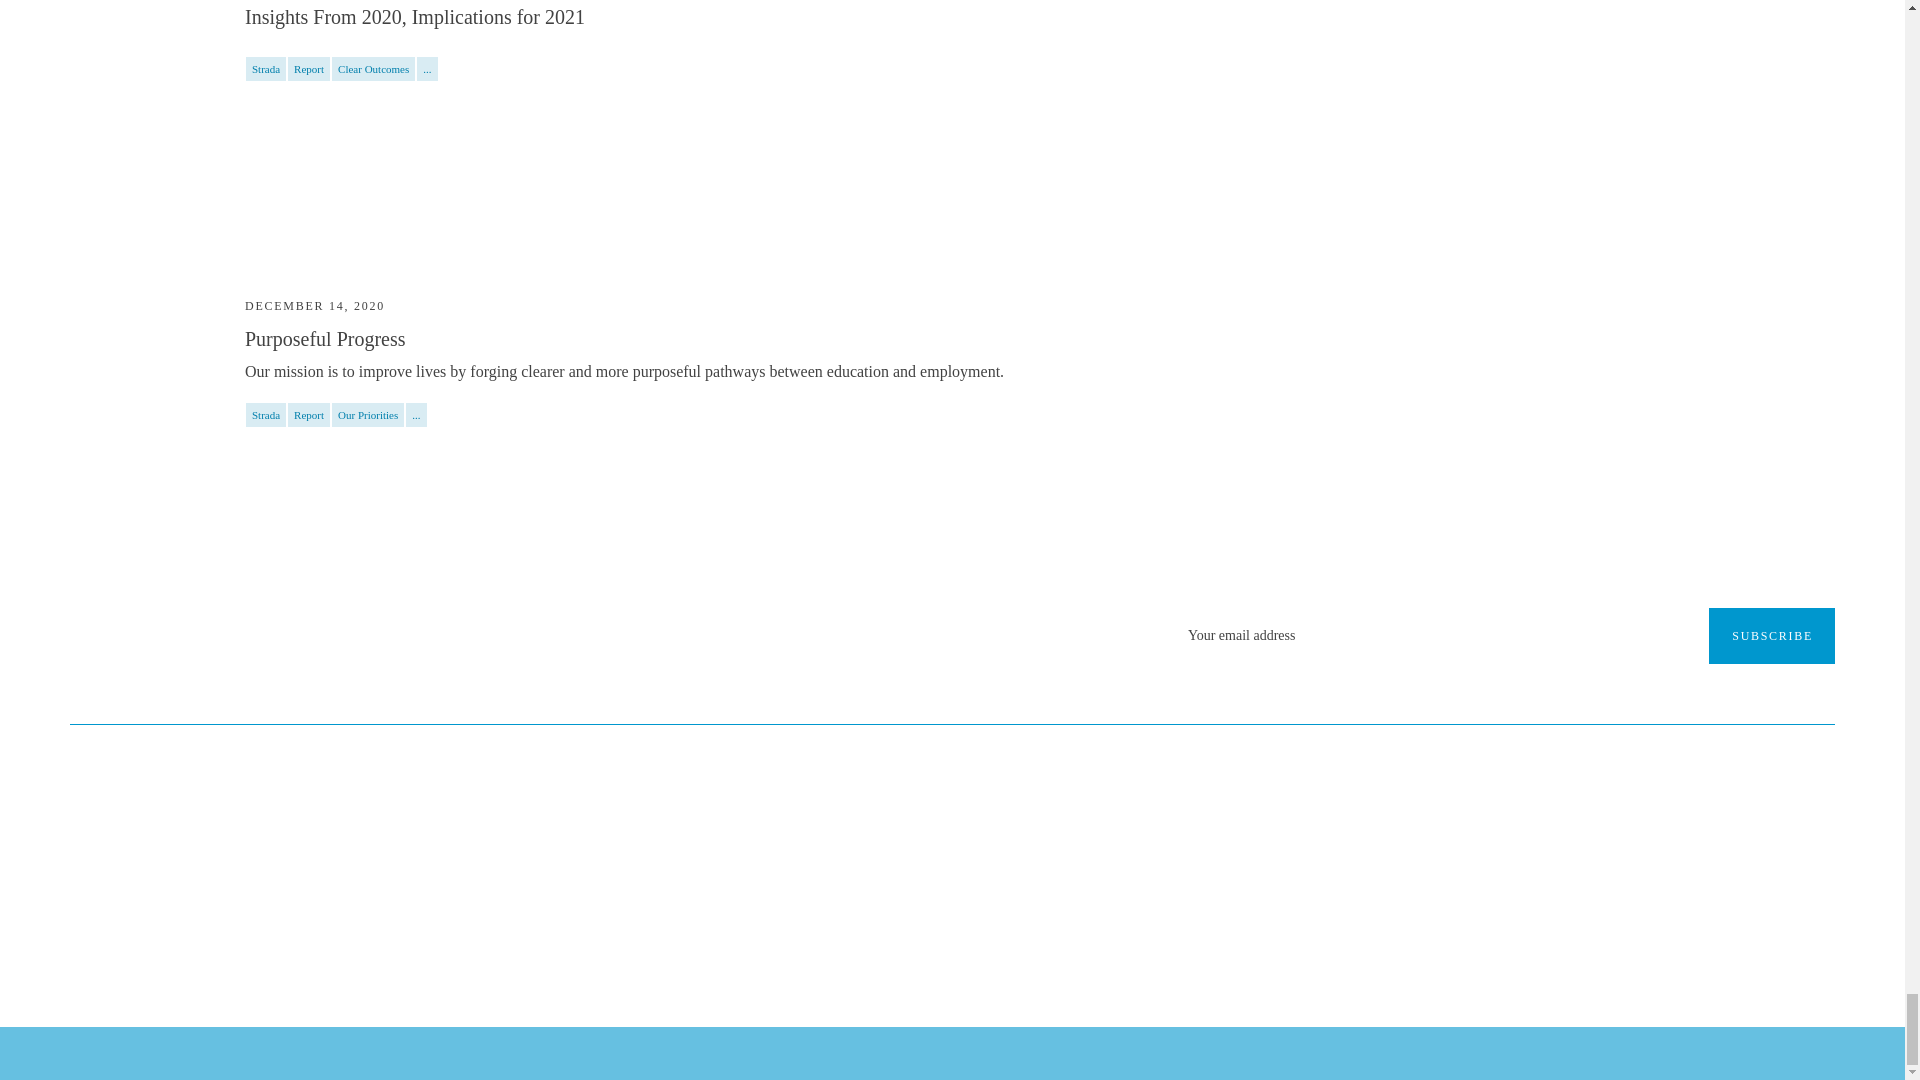 The height and width of the screenshot is (1080, 1920). What do you see at coordinates (870, 949) in the screenshot?
I see `Social` at bounding box center [870, 949].